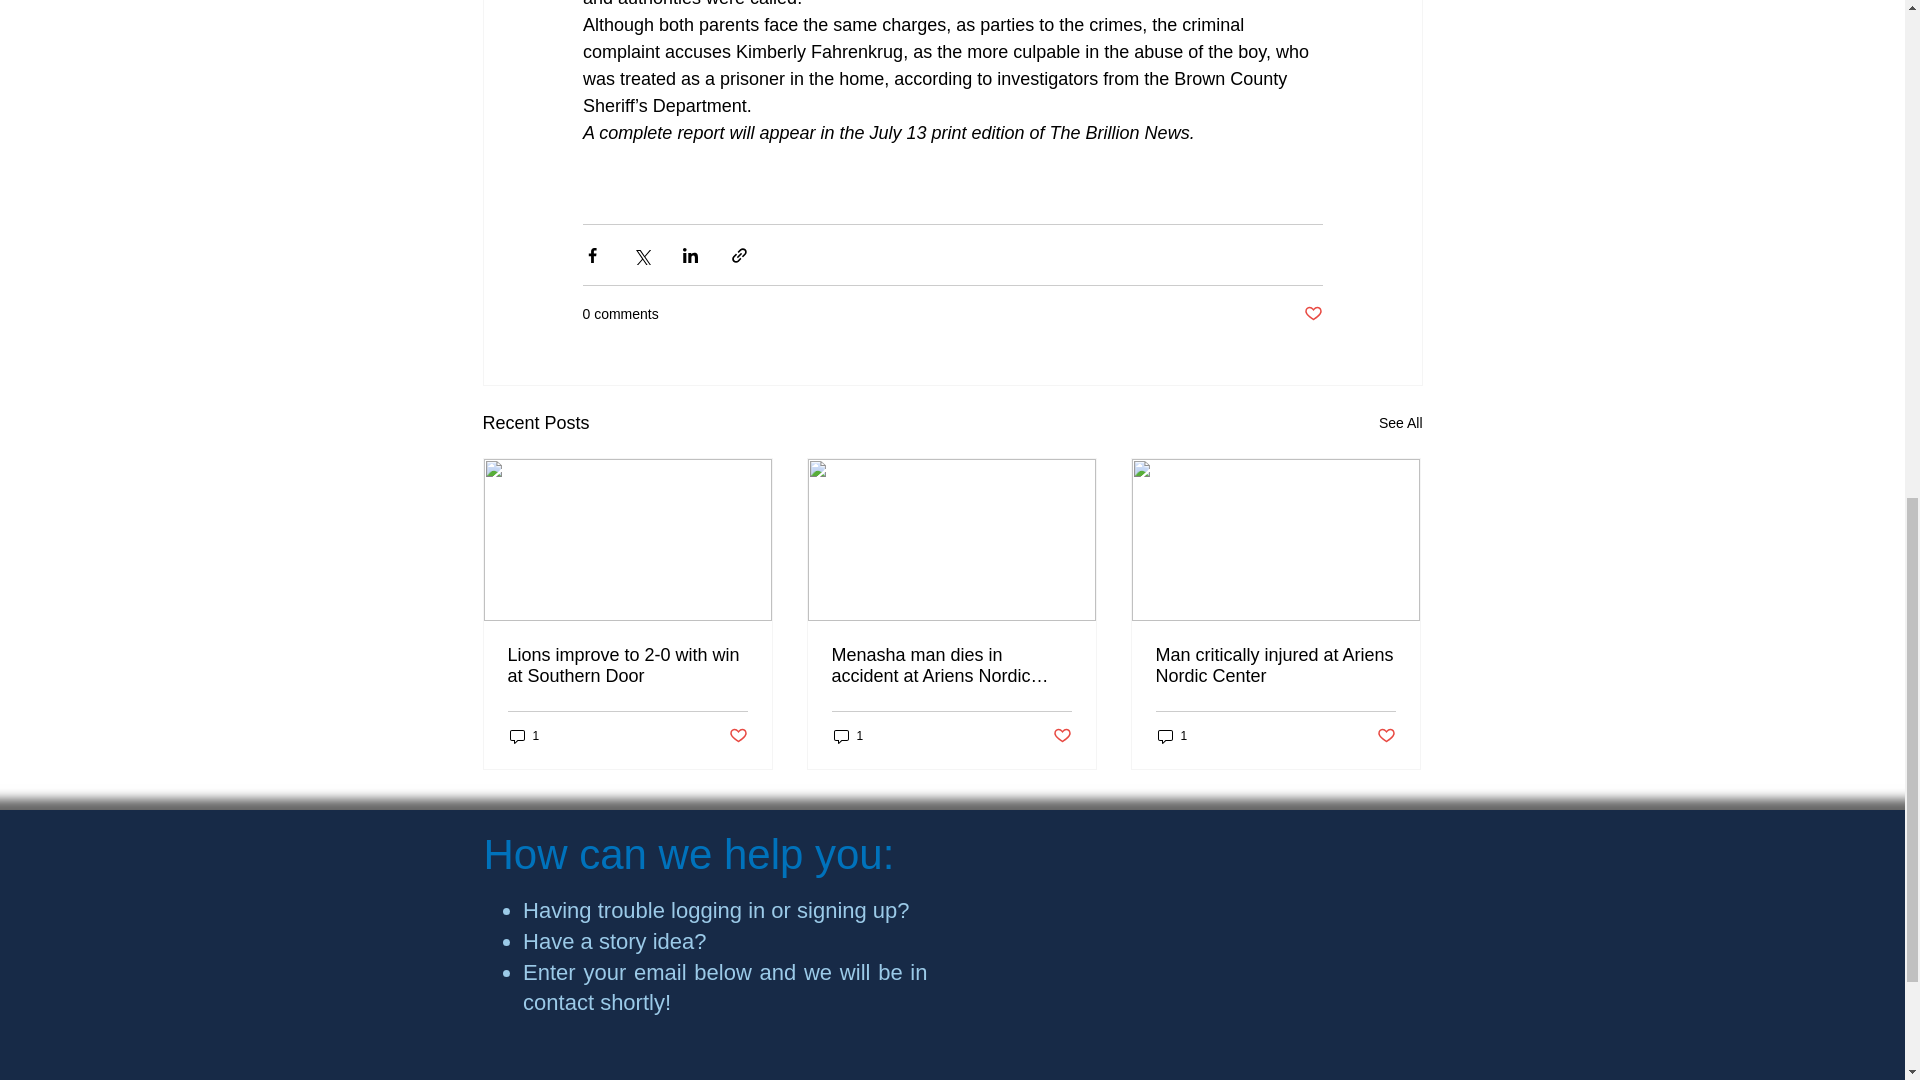 This screenshot has width=1920, height=1080. What do you see at coordinates (1312, 314) in the screenshot?
I see `Post not marked as liked` at bounding box center [1312, 314].